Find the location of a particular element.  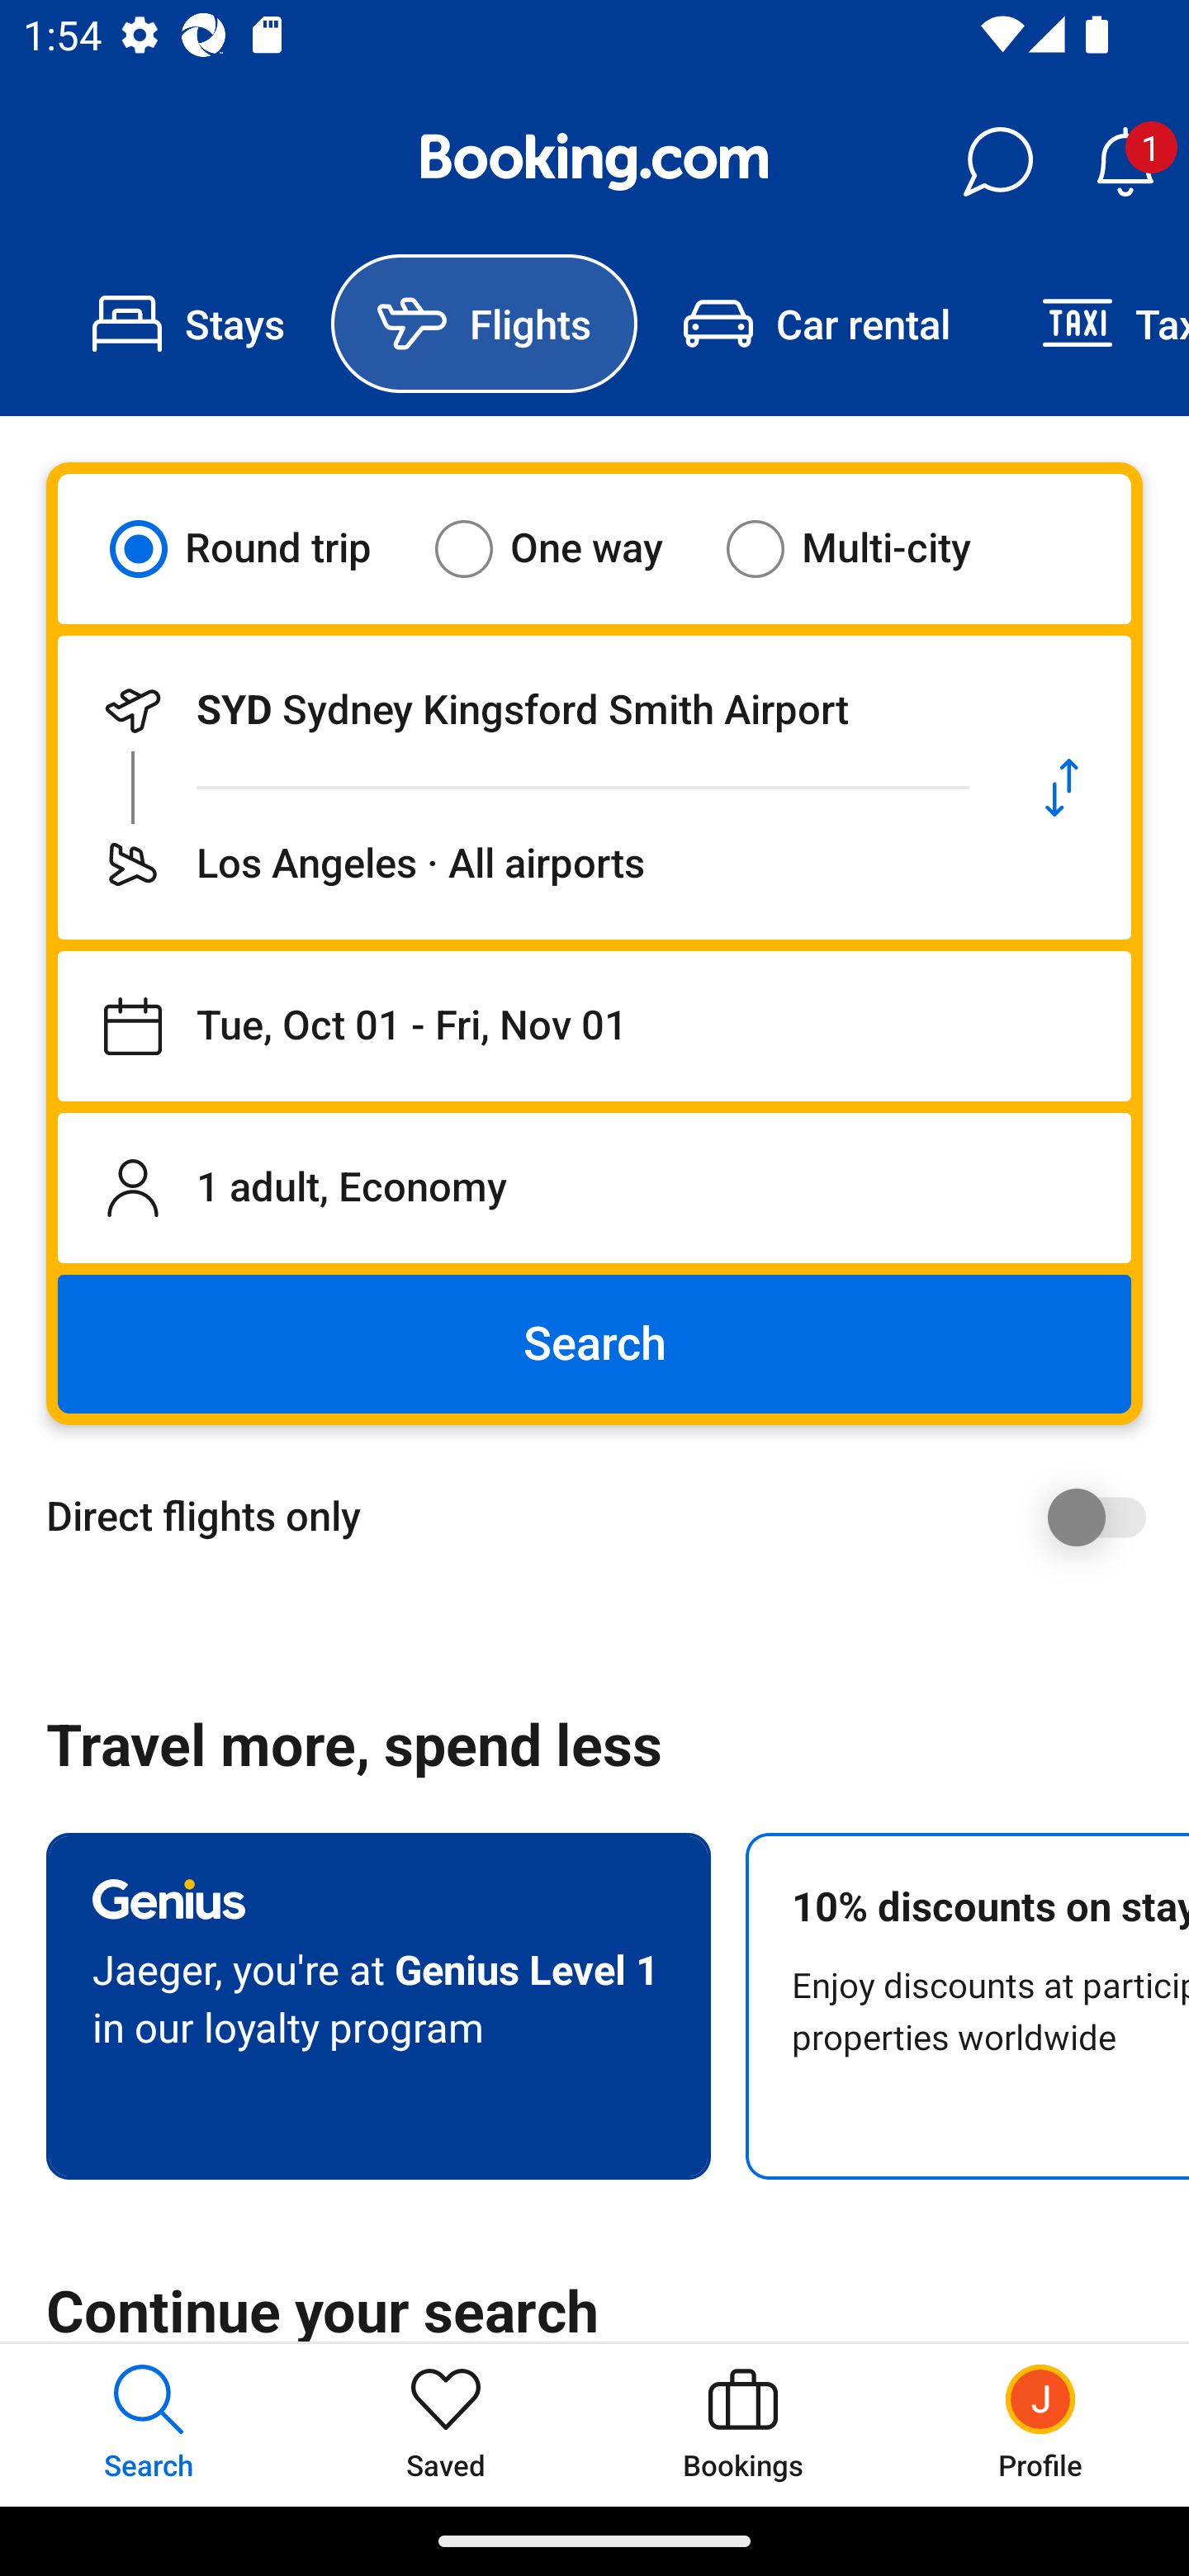

Swap departure location and destination is located at coordinates (1062, 788).